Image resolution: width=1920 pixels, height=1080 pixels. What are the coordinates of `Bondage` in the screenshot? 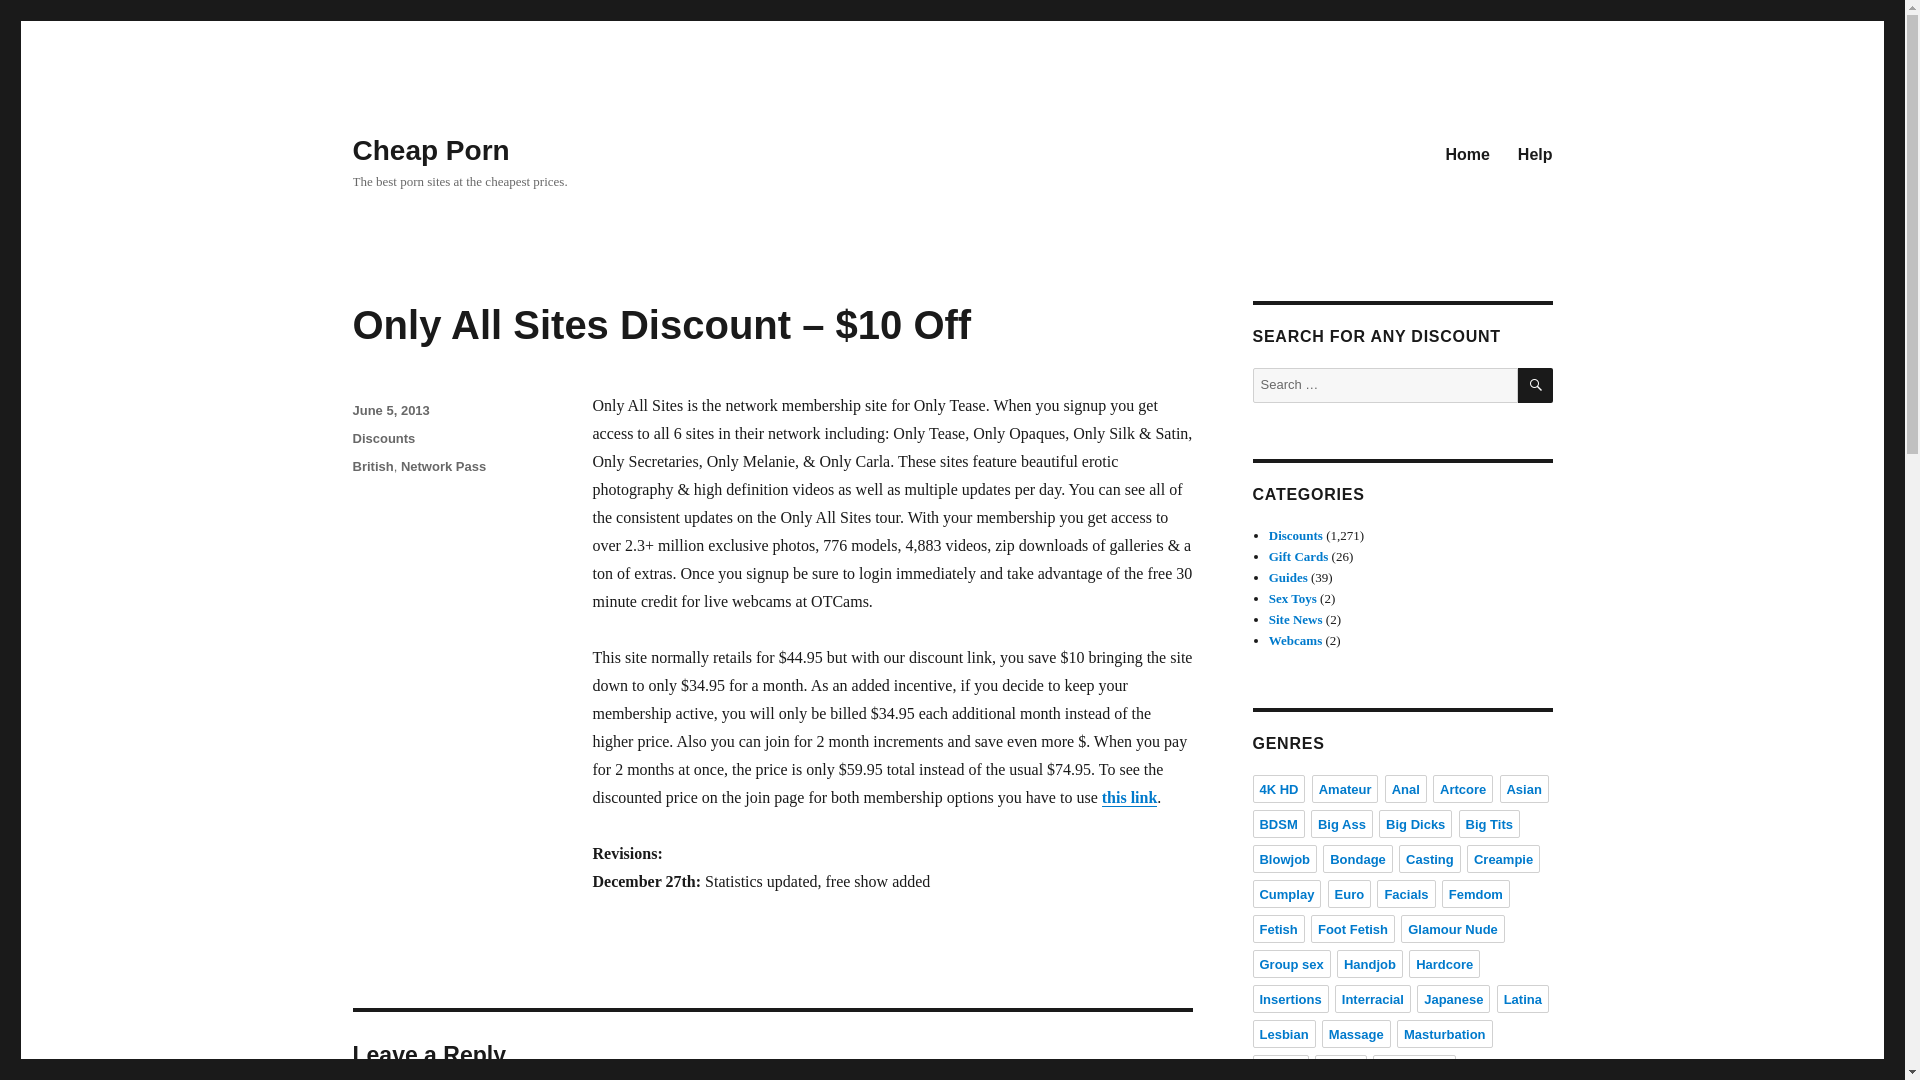 It's located at (1358, 858).